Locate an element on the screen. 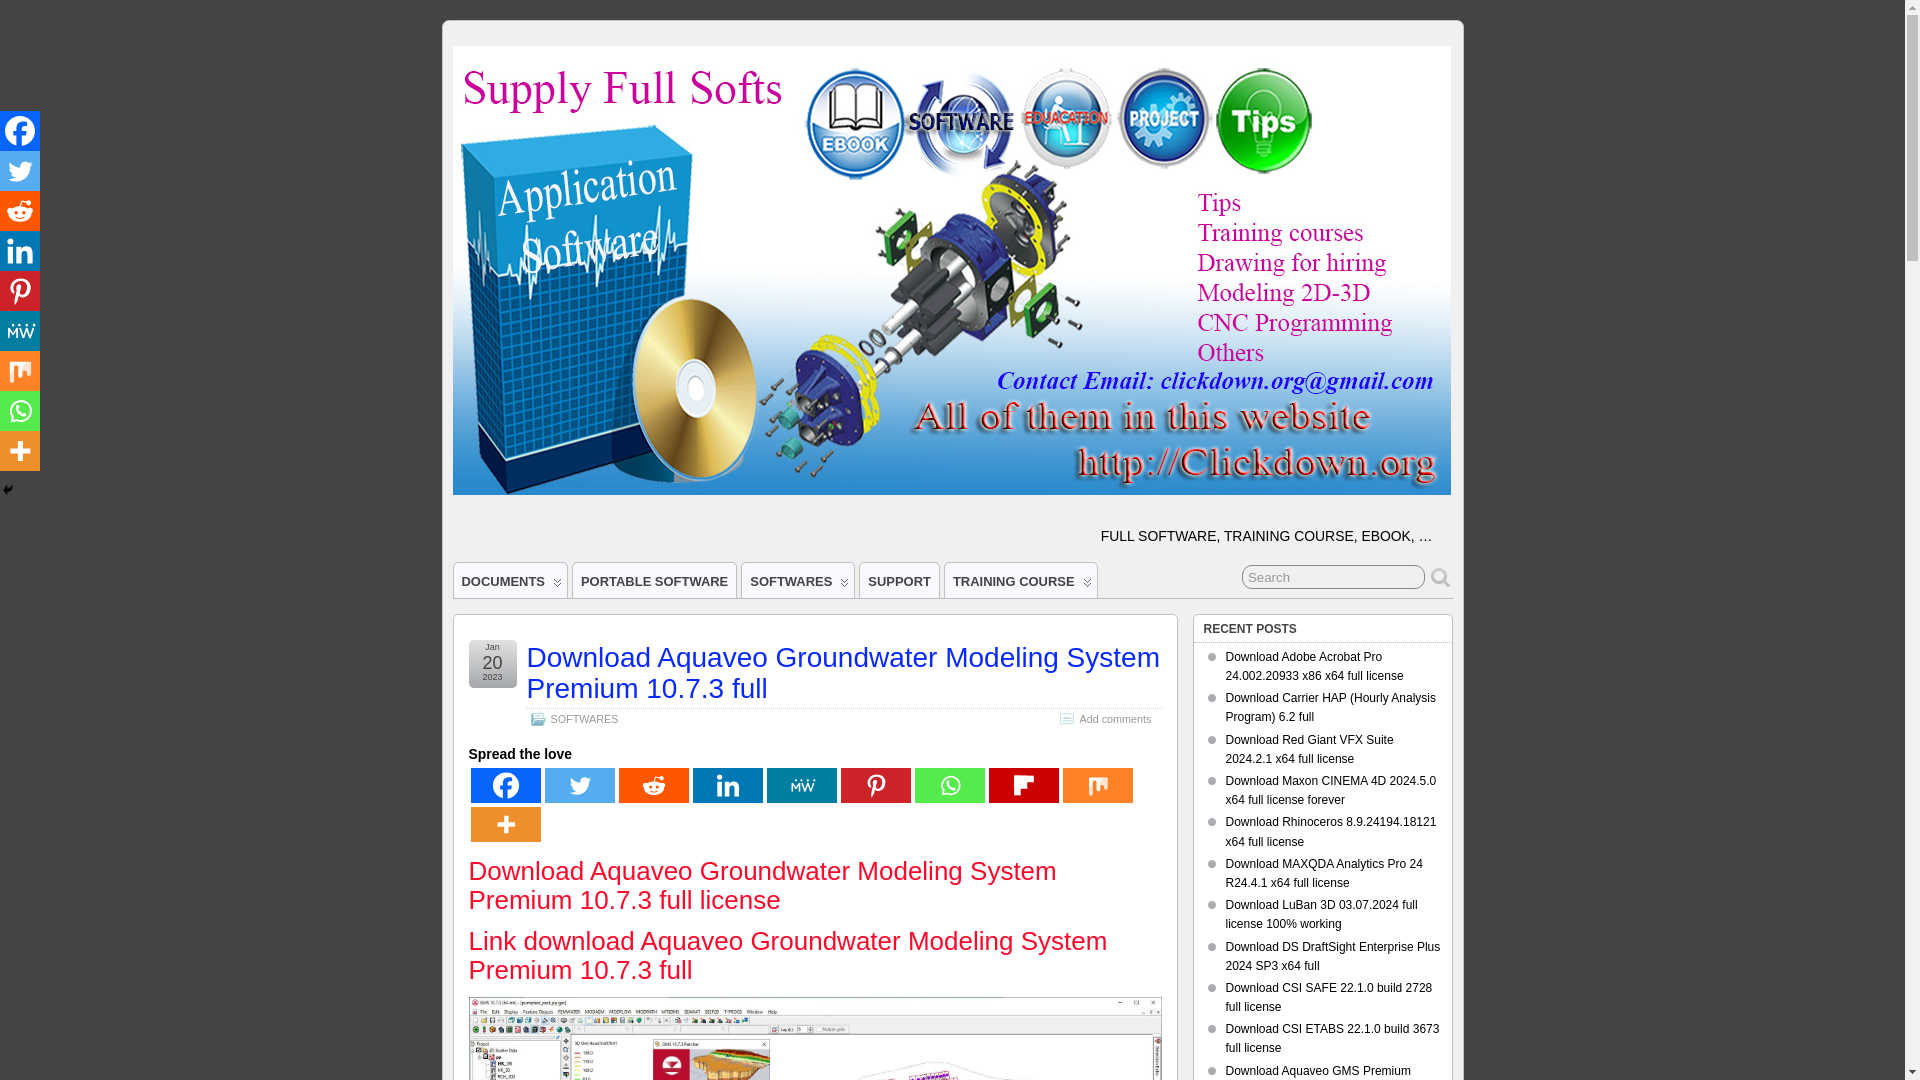  Facebook is located at coordinates (504, 785).